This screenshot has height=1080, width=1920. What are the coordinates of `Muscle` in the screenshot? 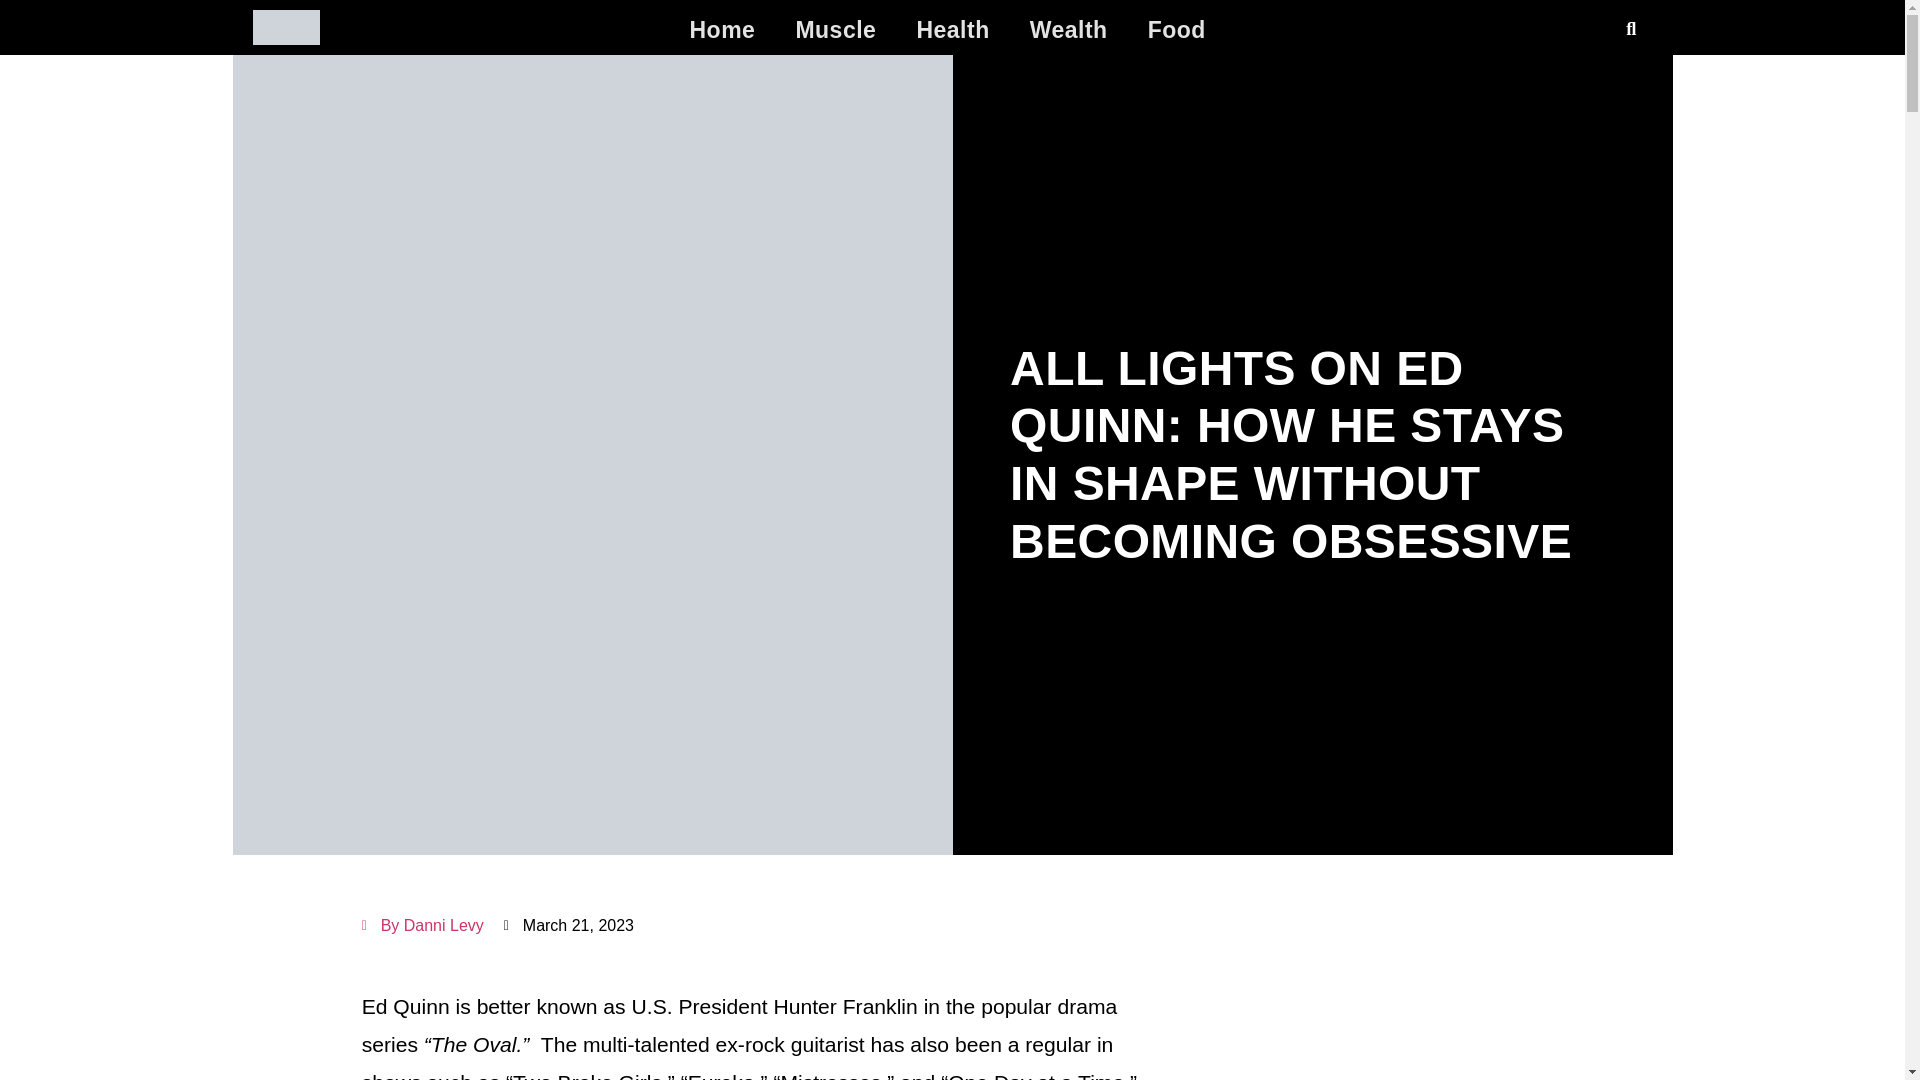 It's located at (836, 29).